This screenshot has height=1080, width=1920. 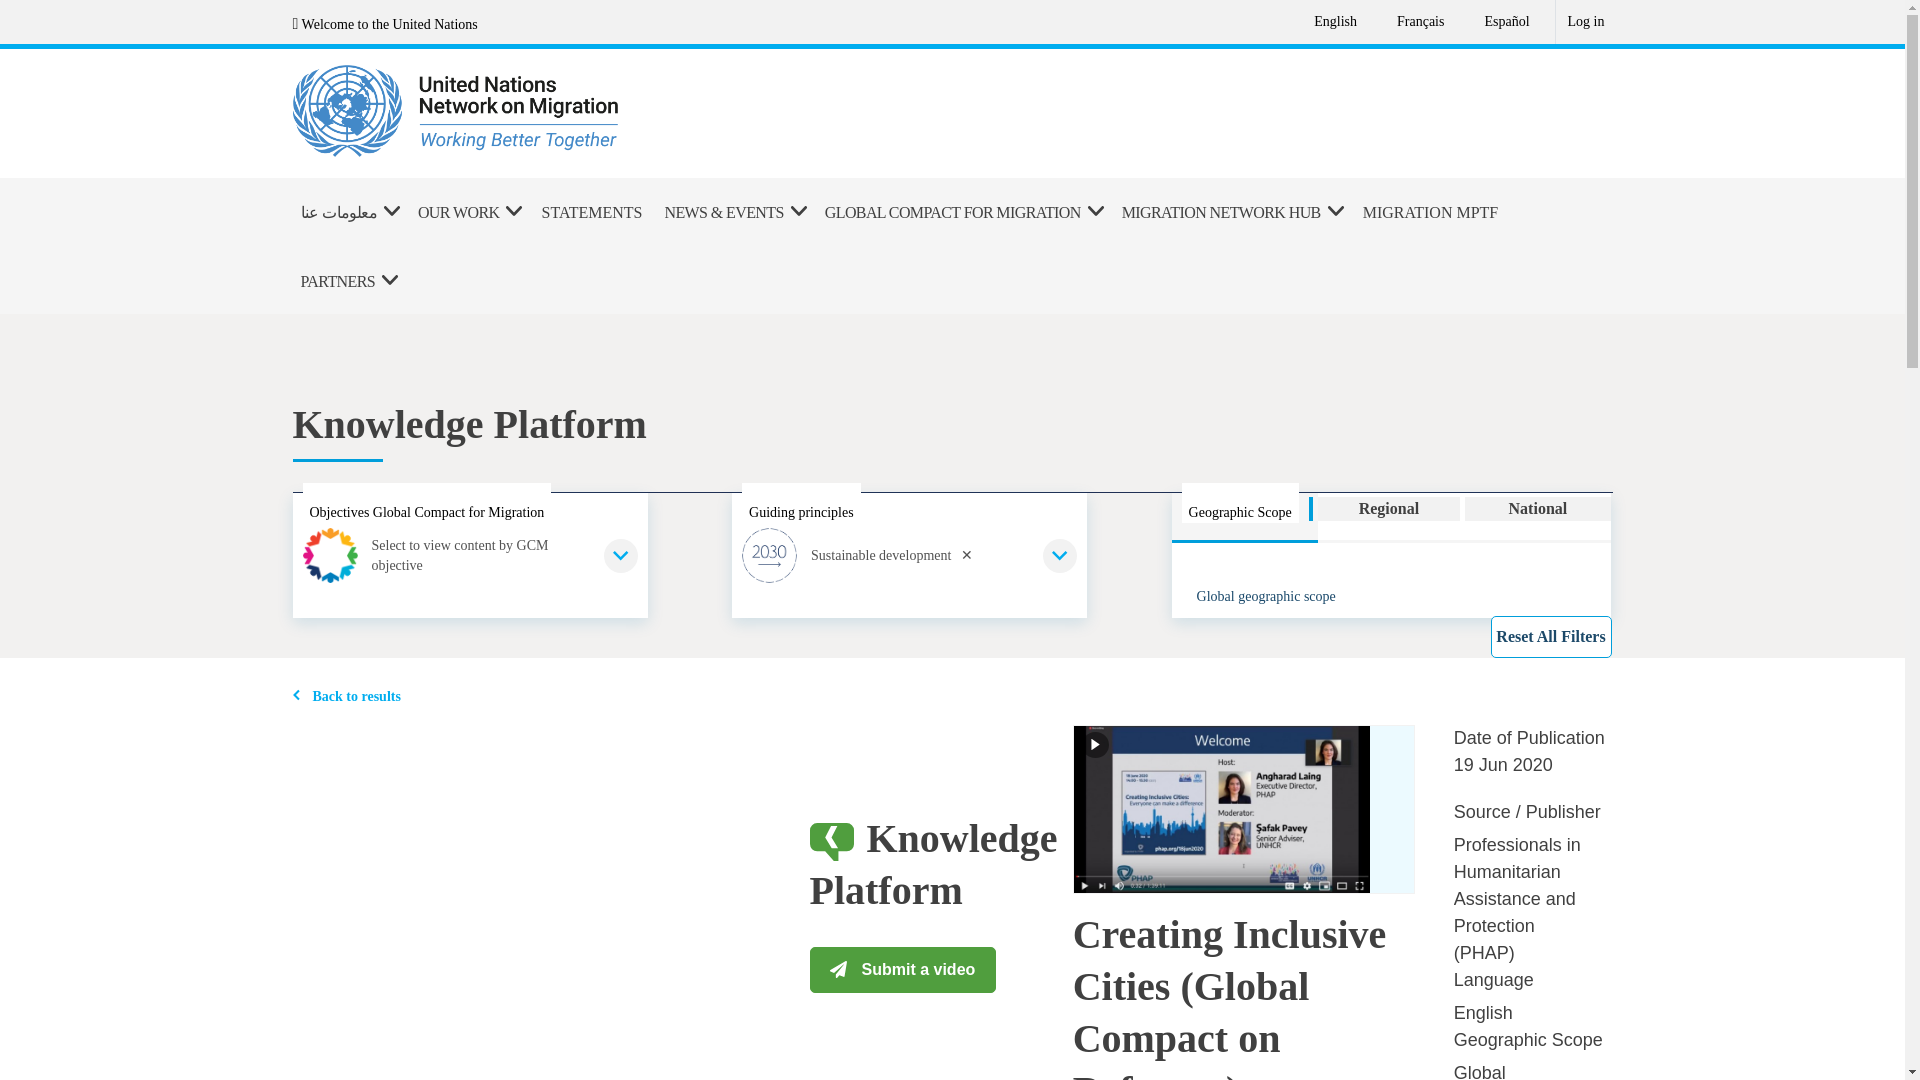 I want to click on Sustainable development, so click(x=909, y=554).